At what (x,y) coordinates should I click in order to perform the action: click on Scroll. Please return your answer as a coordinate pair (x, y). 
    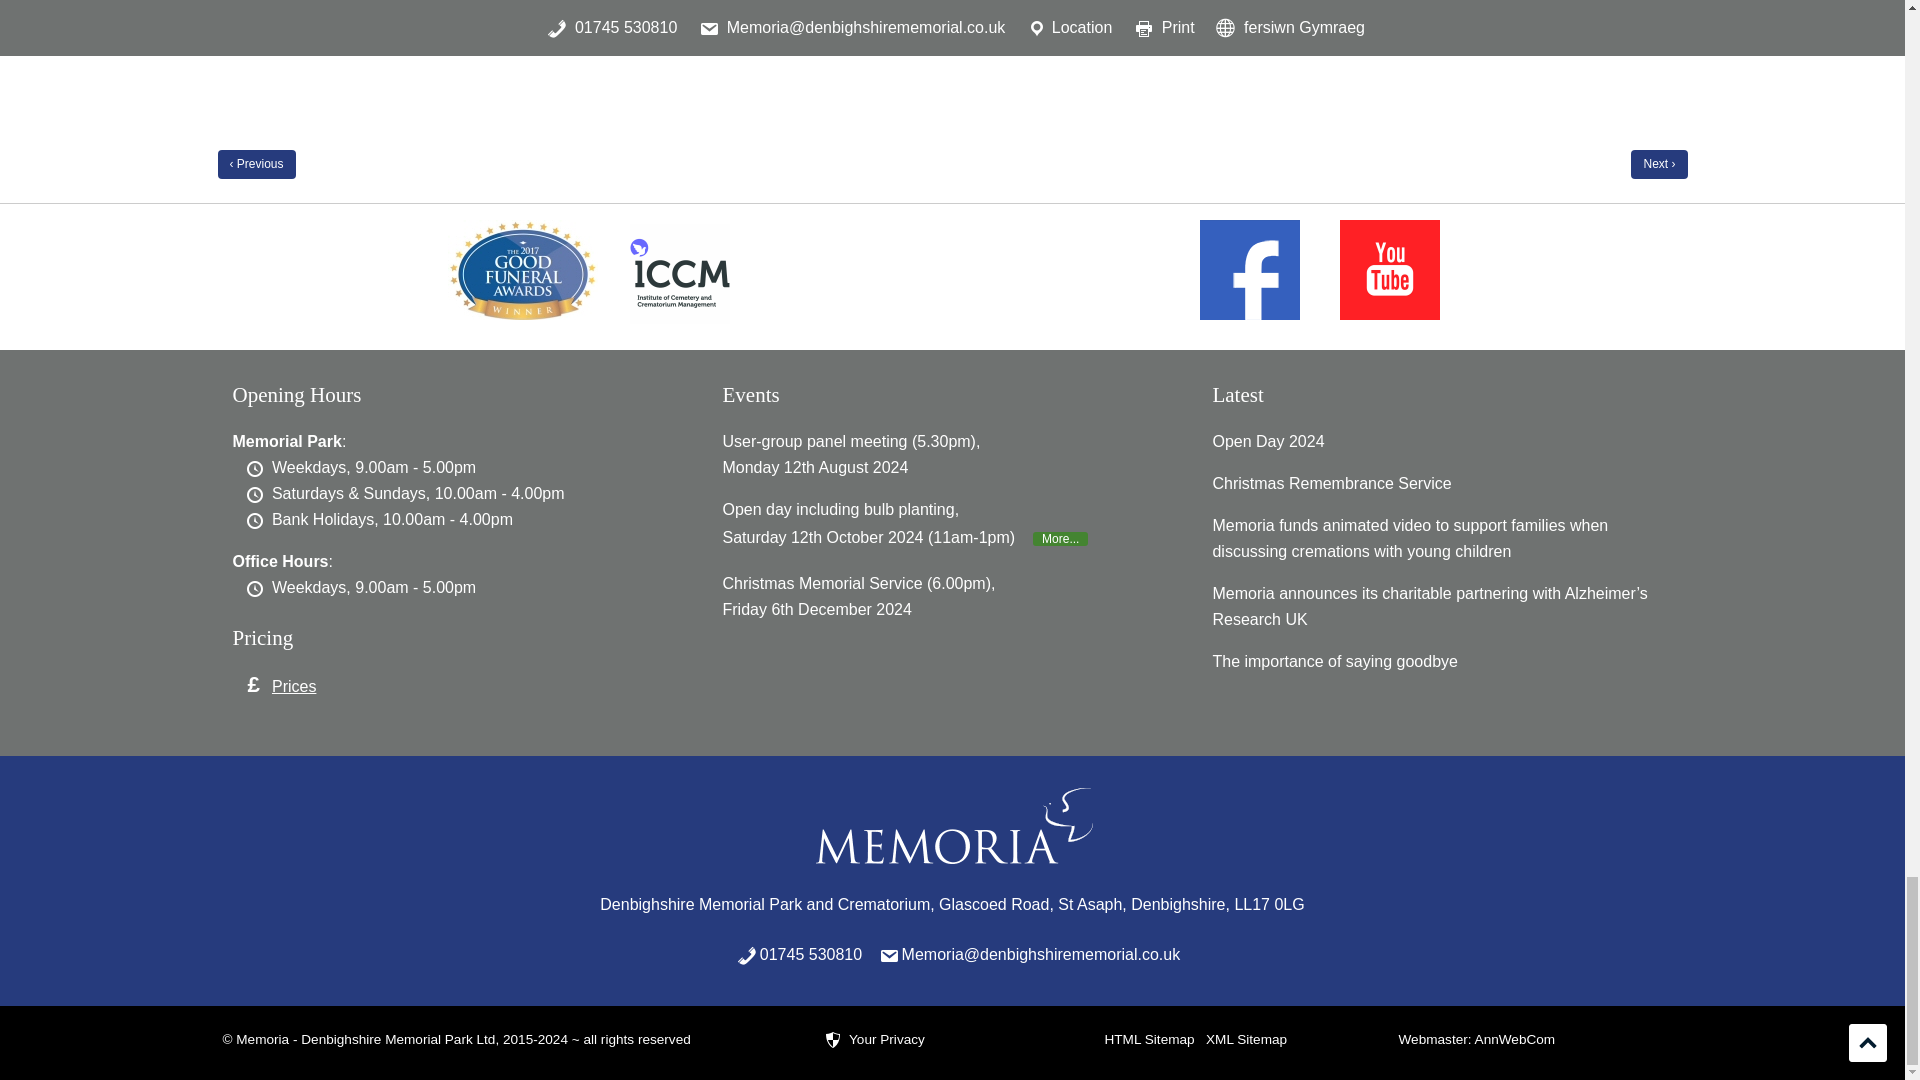
    Looking at the image, I should click on (1868, 1042).